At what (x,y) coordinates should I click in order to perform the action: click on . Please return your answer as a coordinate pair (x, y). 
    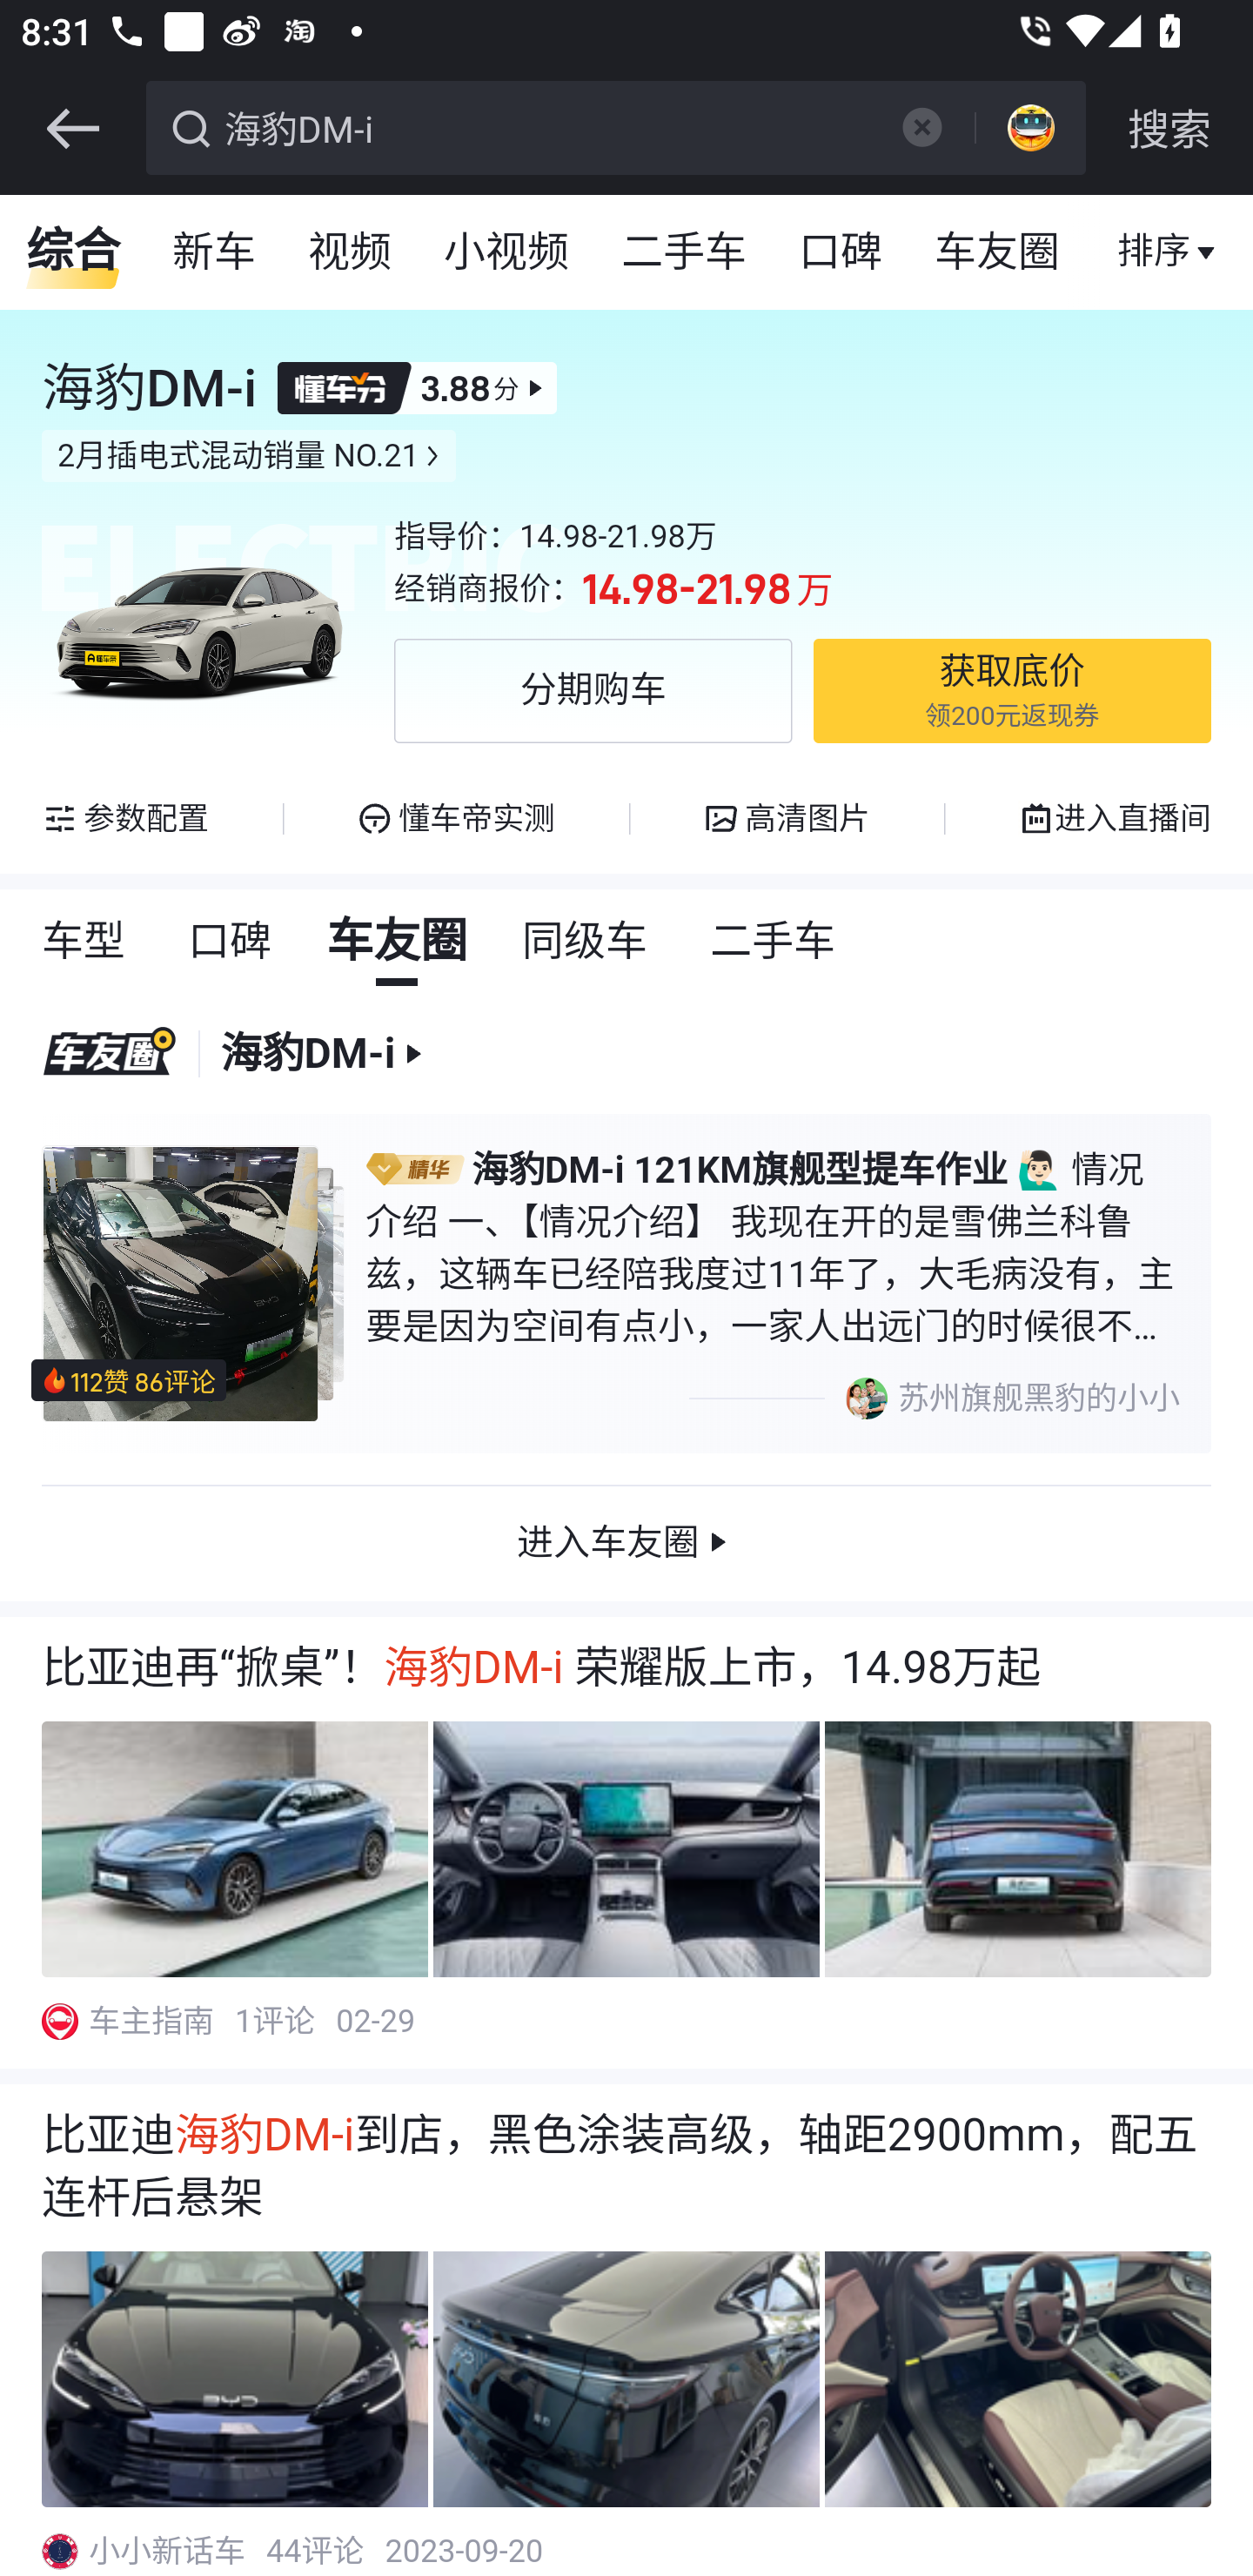
    Looking at the image, I should click on (72, 129).